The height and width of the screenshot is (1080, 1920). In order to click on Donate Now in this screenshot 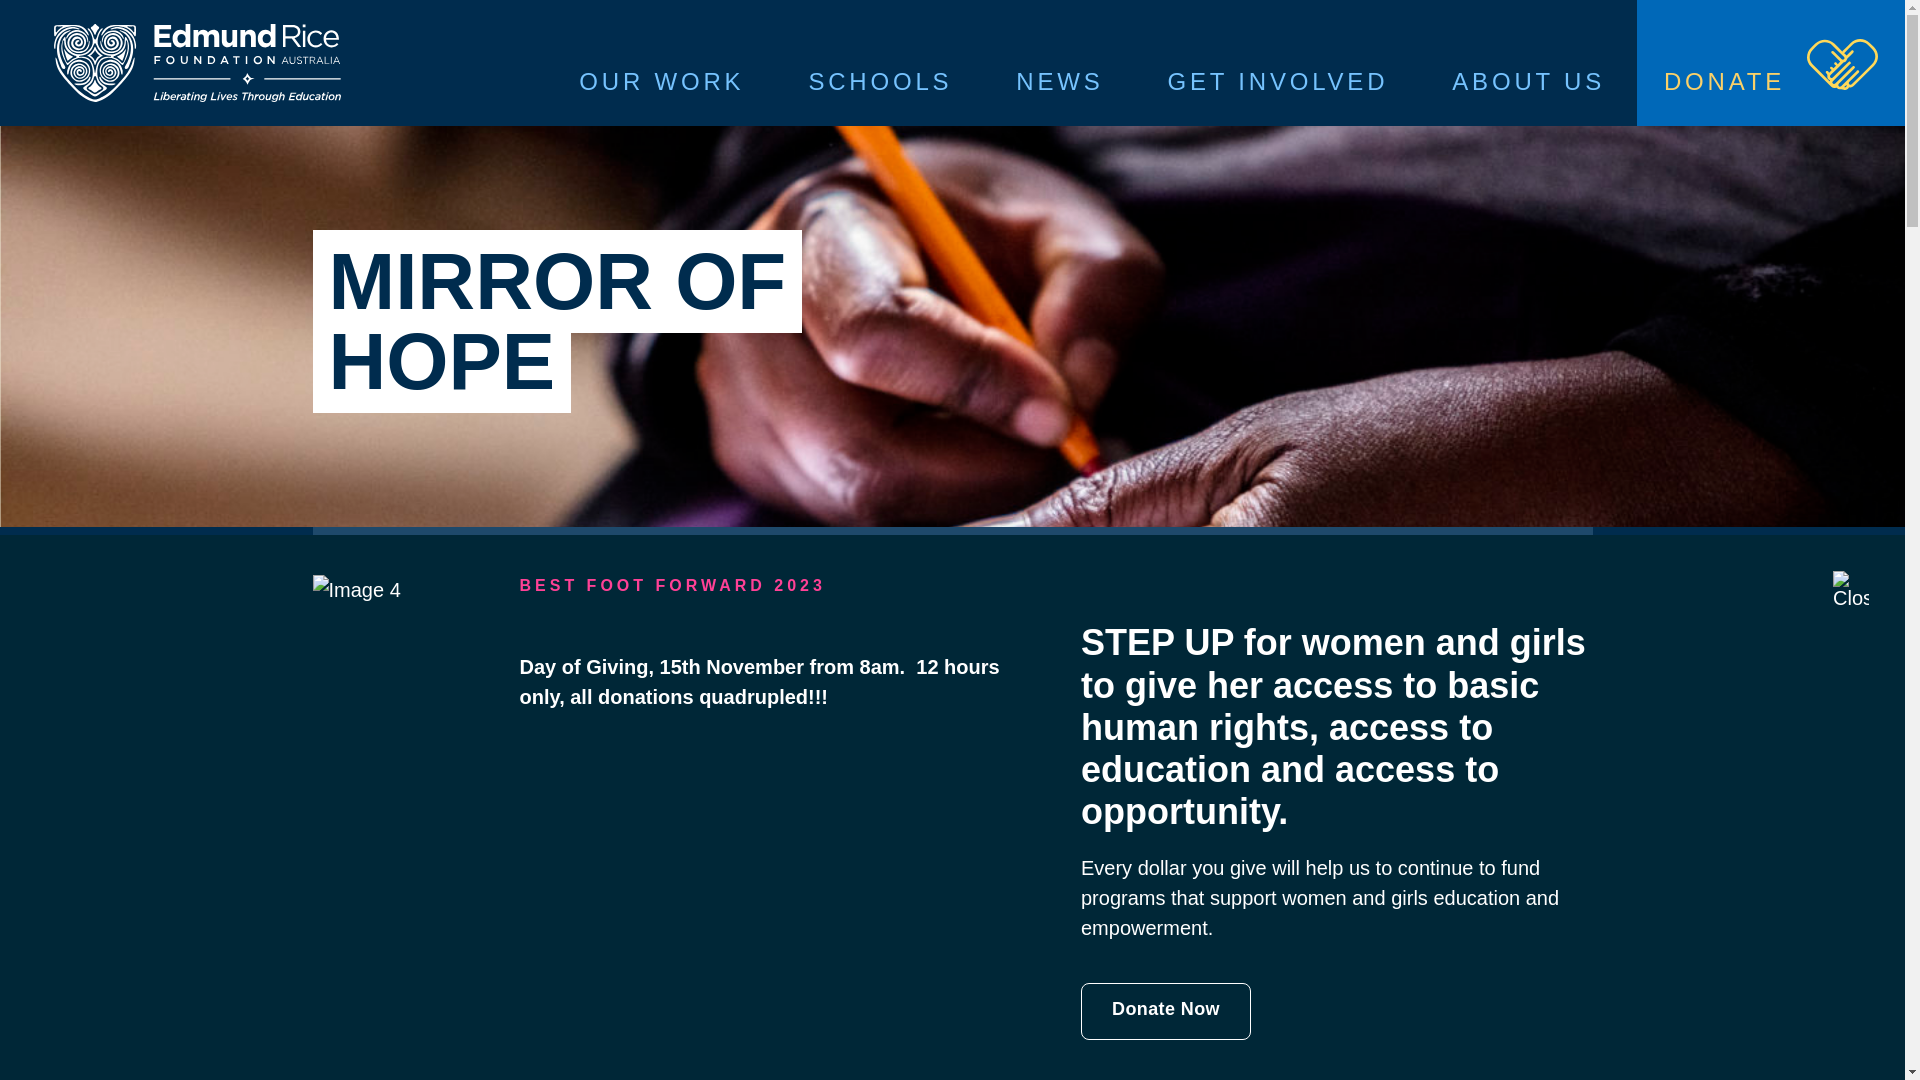, I will do `click(1166, 1012)`.